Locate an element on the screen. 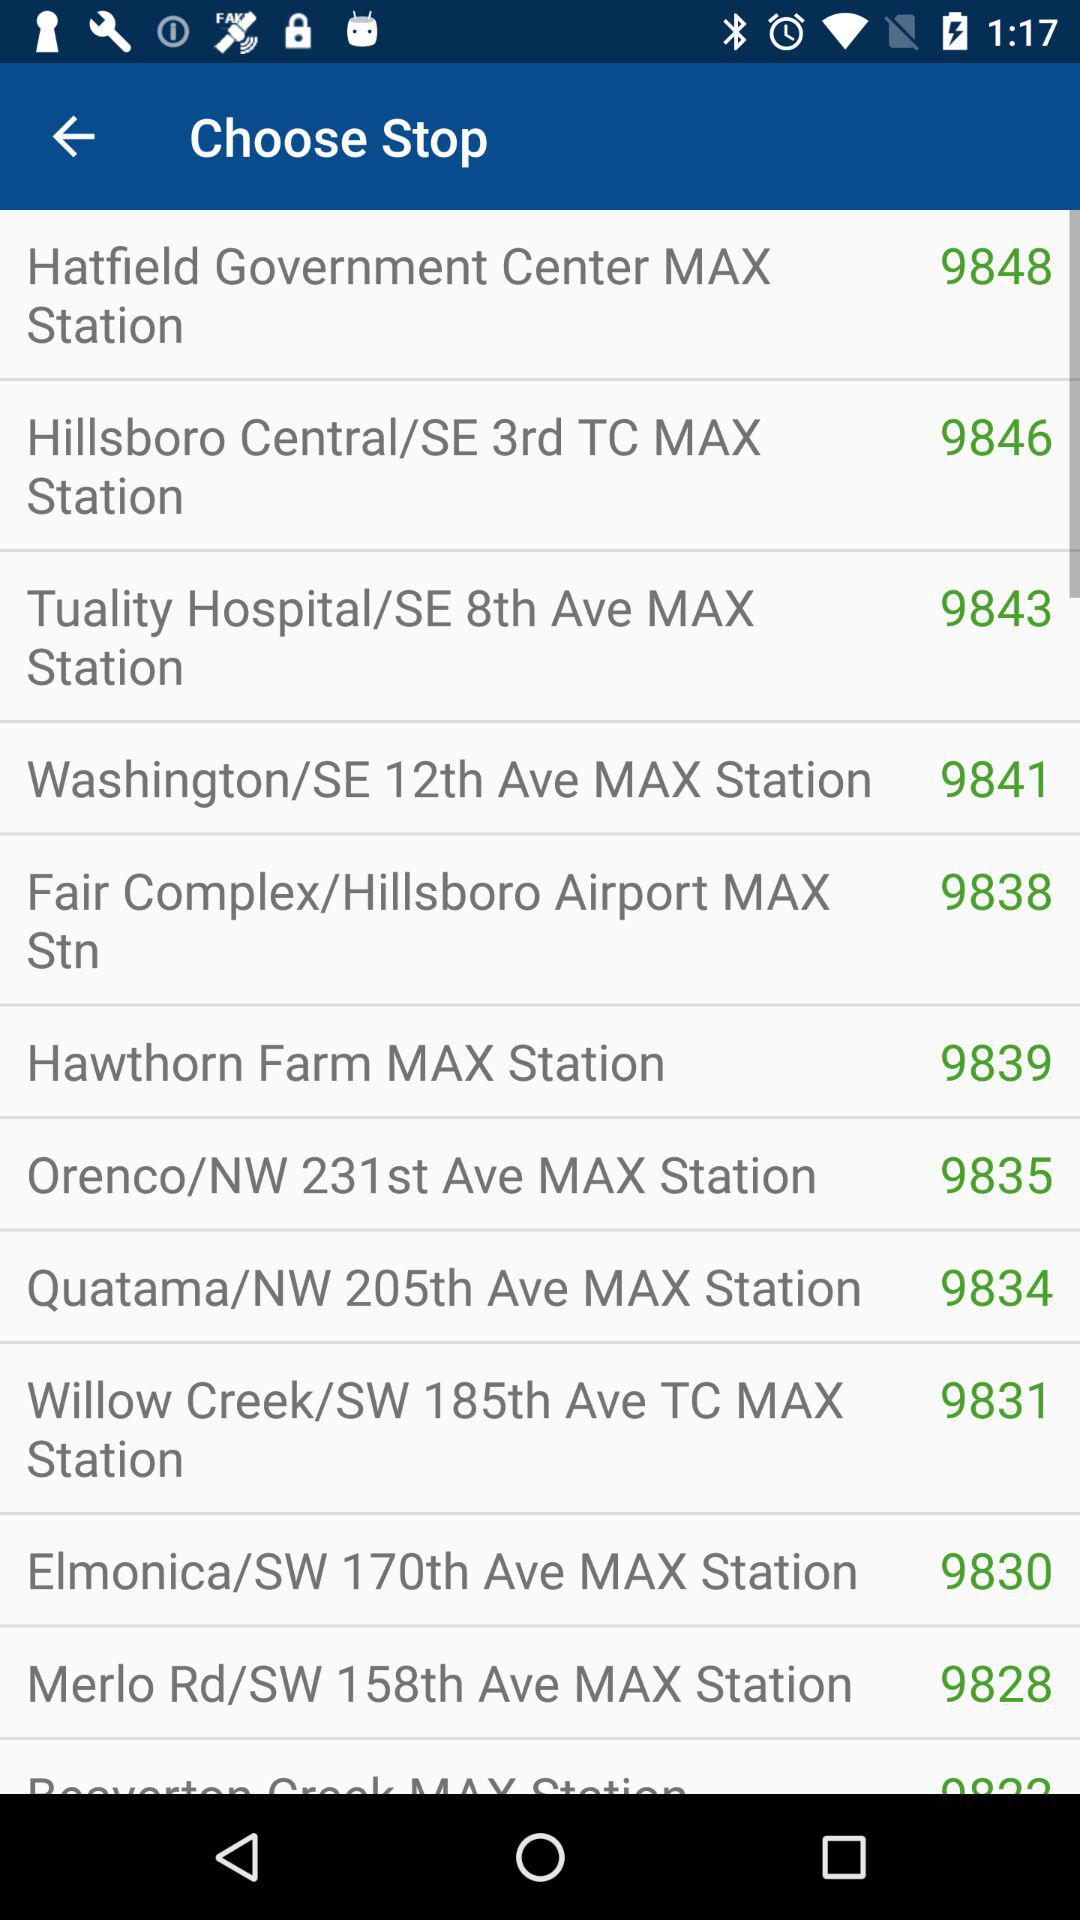 Image resolution: width=1080 pixels, height=1920 pixels. turn off the icon next to the choose stop item is located at coordinates (73, 136).